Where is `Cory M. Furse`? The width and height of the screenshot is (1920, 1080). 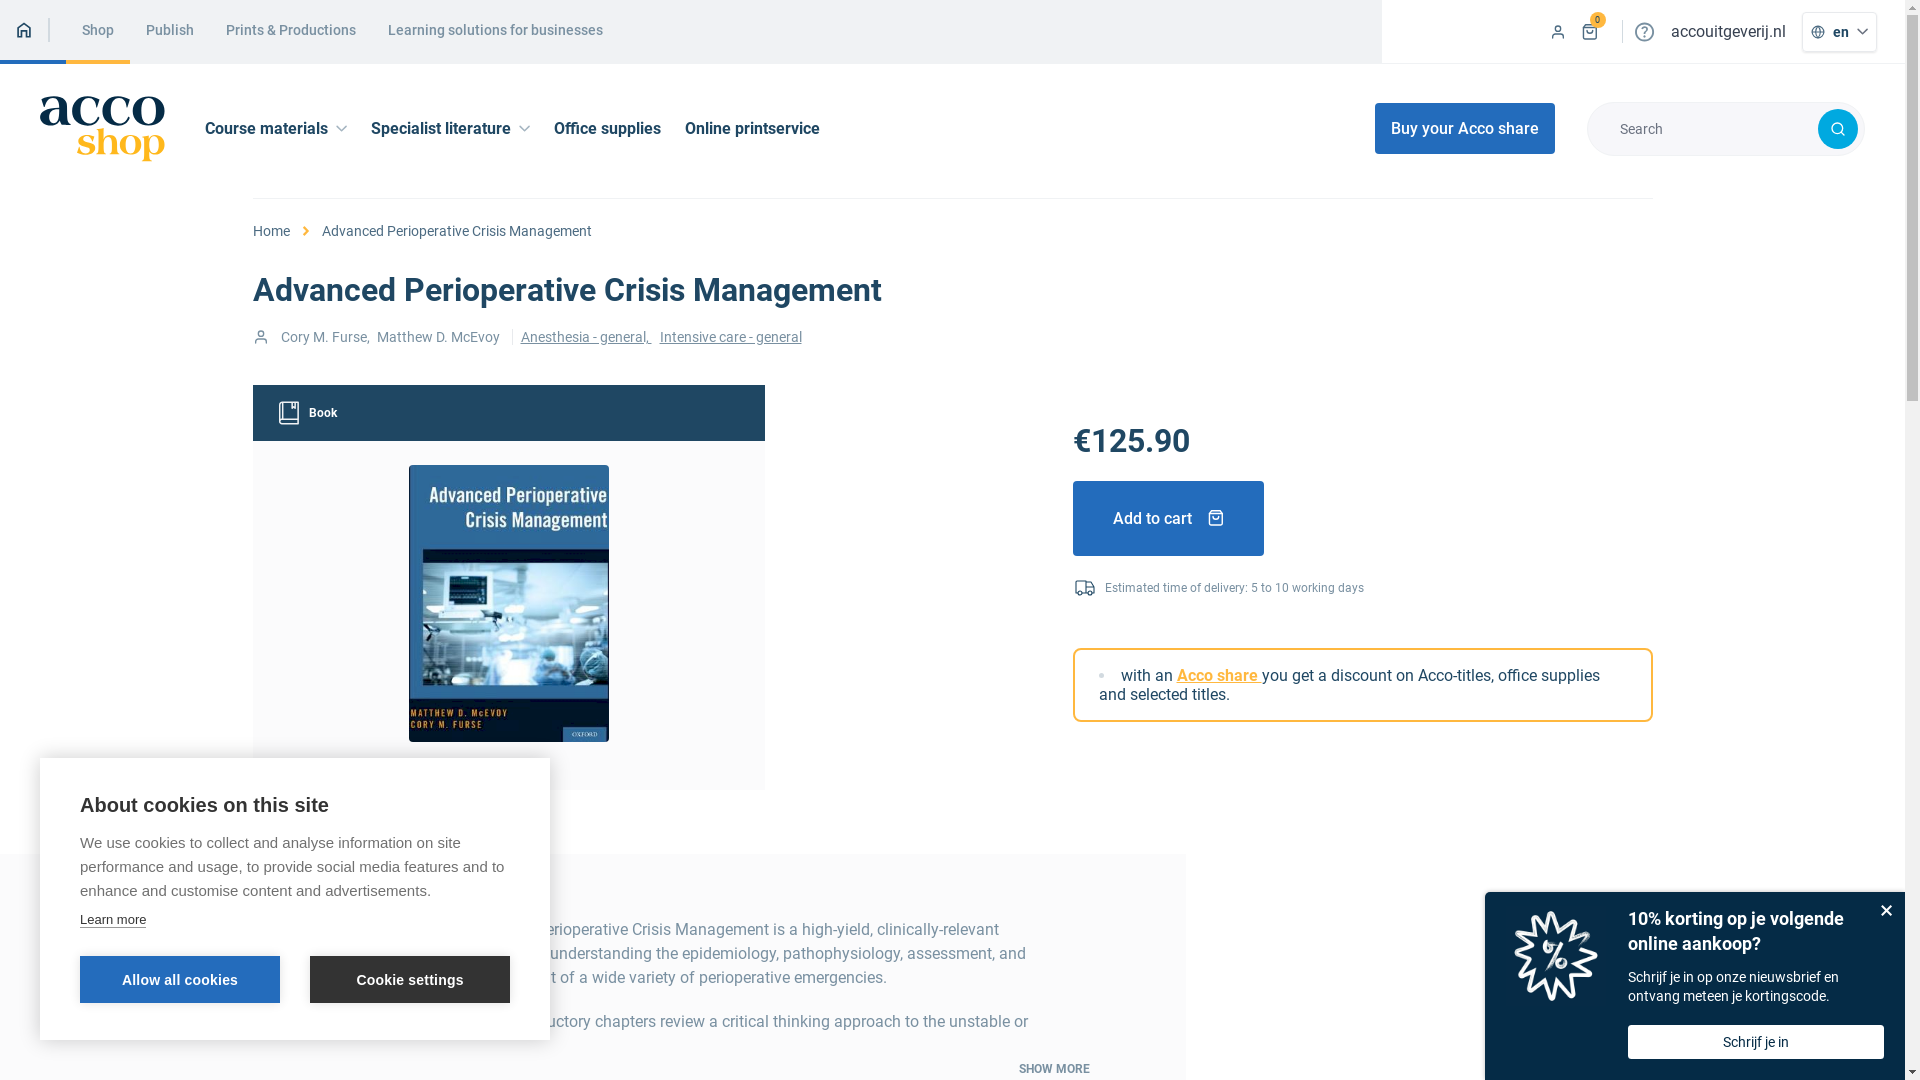
Cory M. Furse is located at coordinates (323, 337).